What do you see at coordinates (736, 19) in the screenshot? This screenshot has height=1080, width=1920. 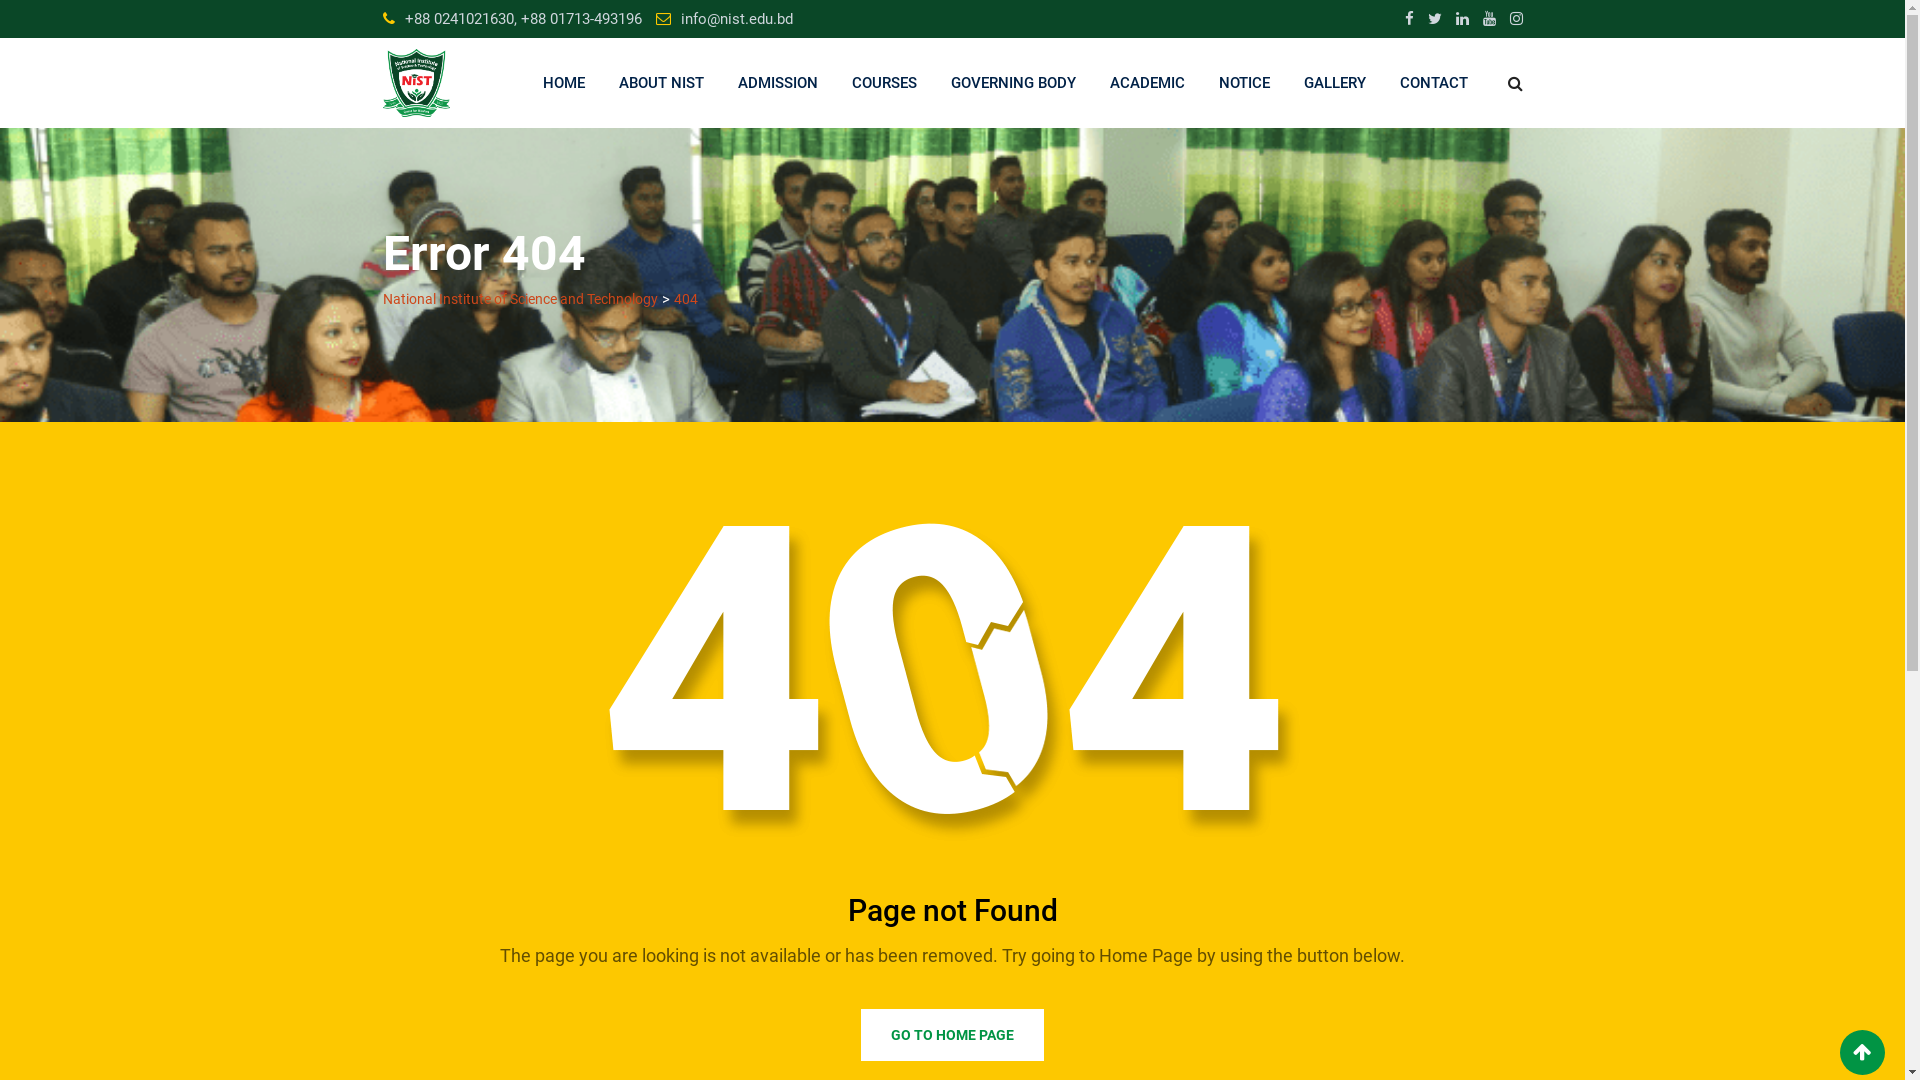 I see `info@nist.edu.bd` at bounding box center [736, 19].